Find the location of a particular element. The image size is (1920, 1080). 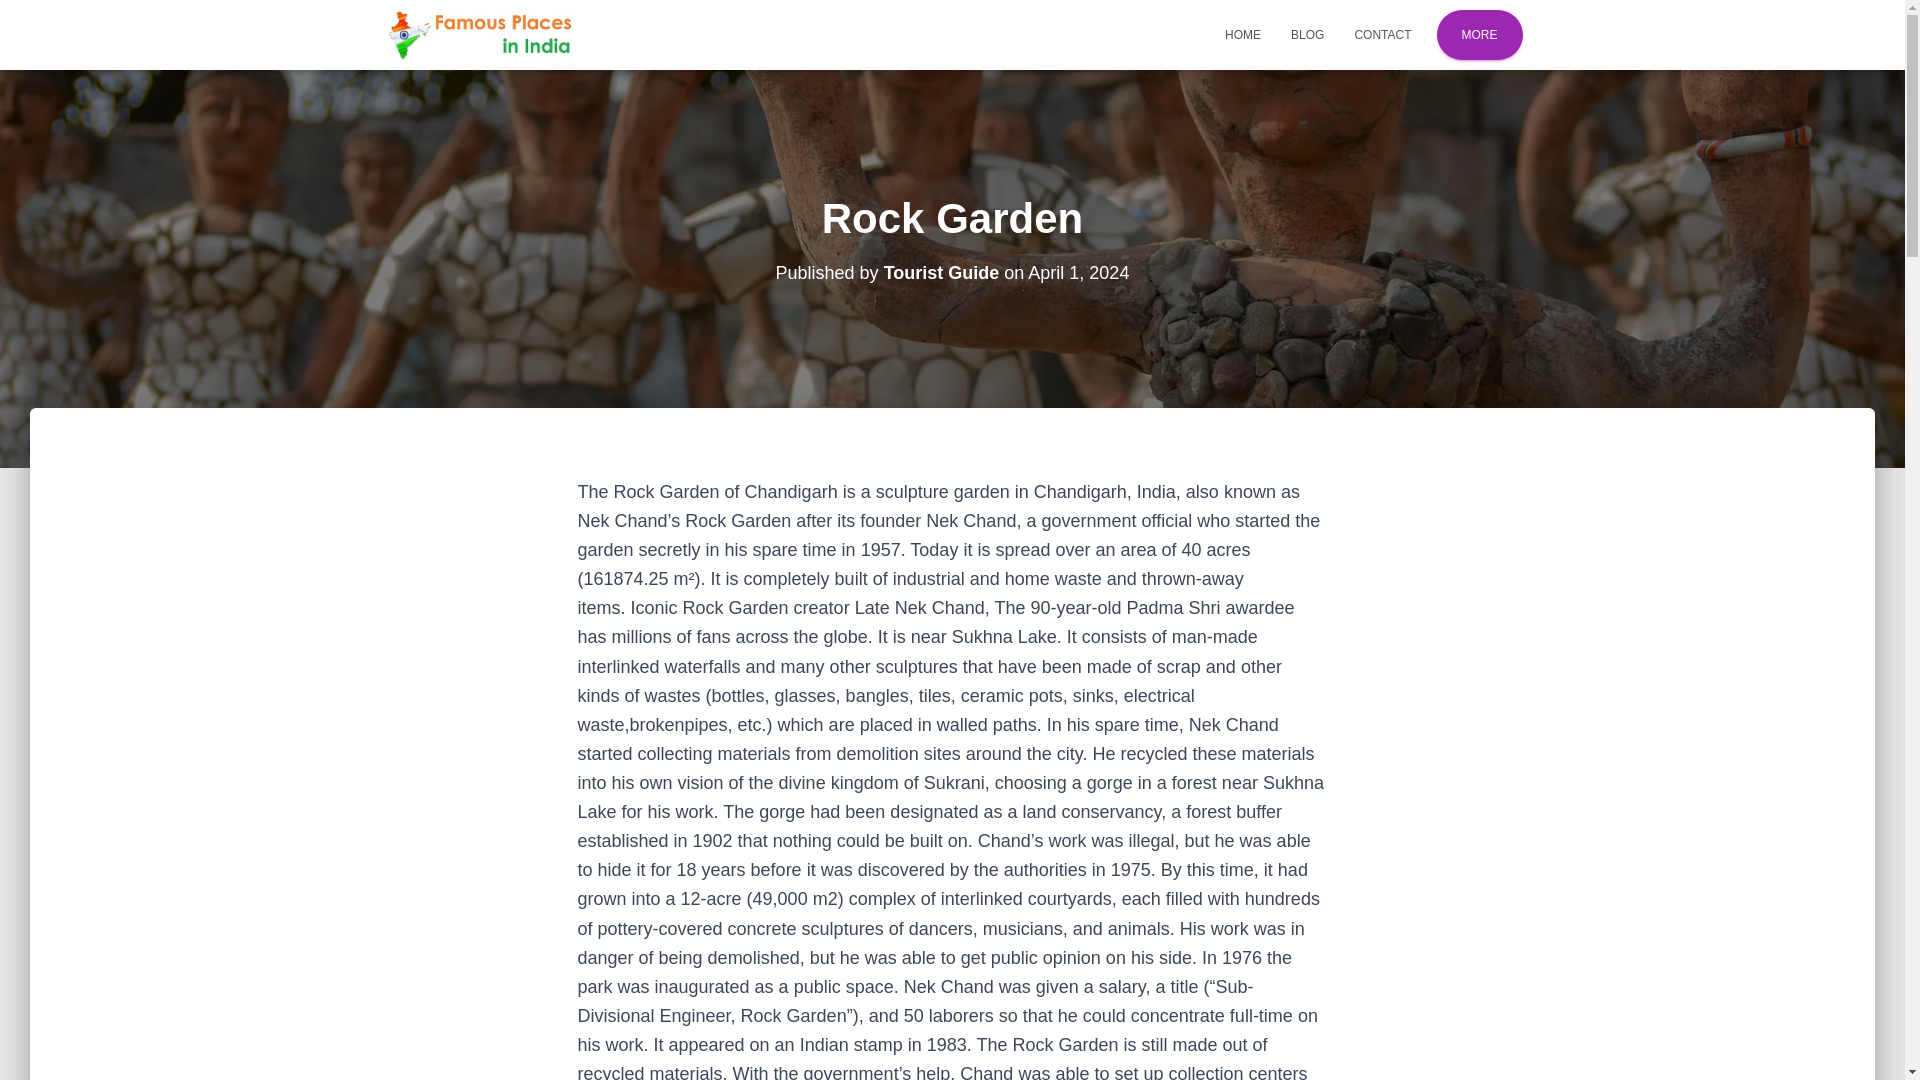

CONTACT is located at coordinates (1382, 34).